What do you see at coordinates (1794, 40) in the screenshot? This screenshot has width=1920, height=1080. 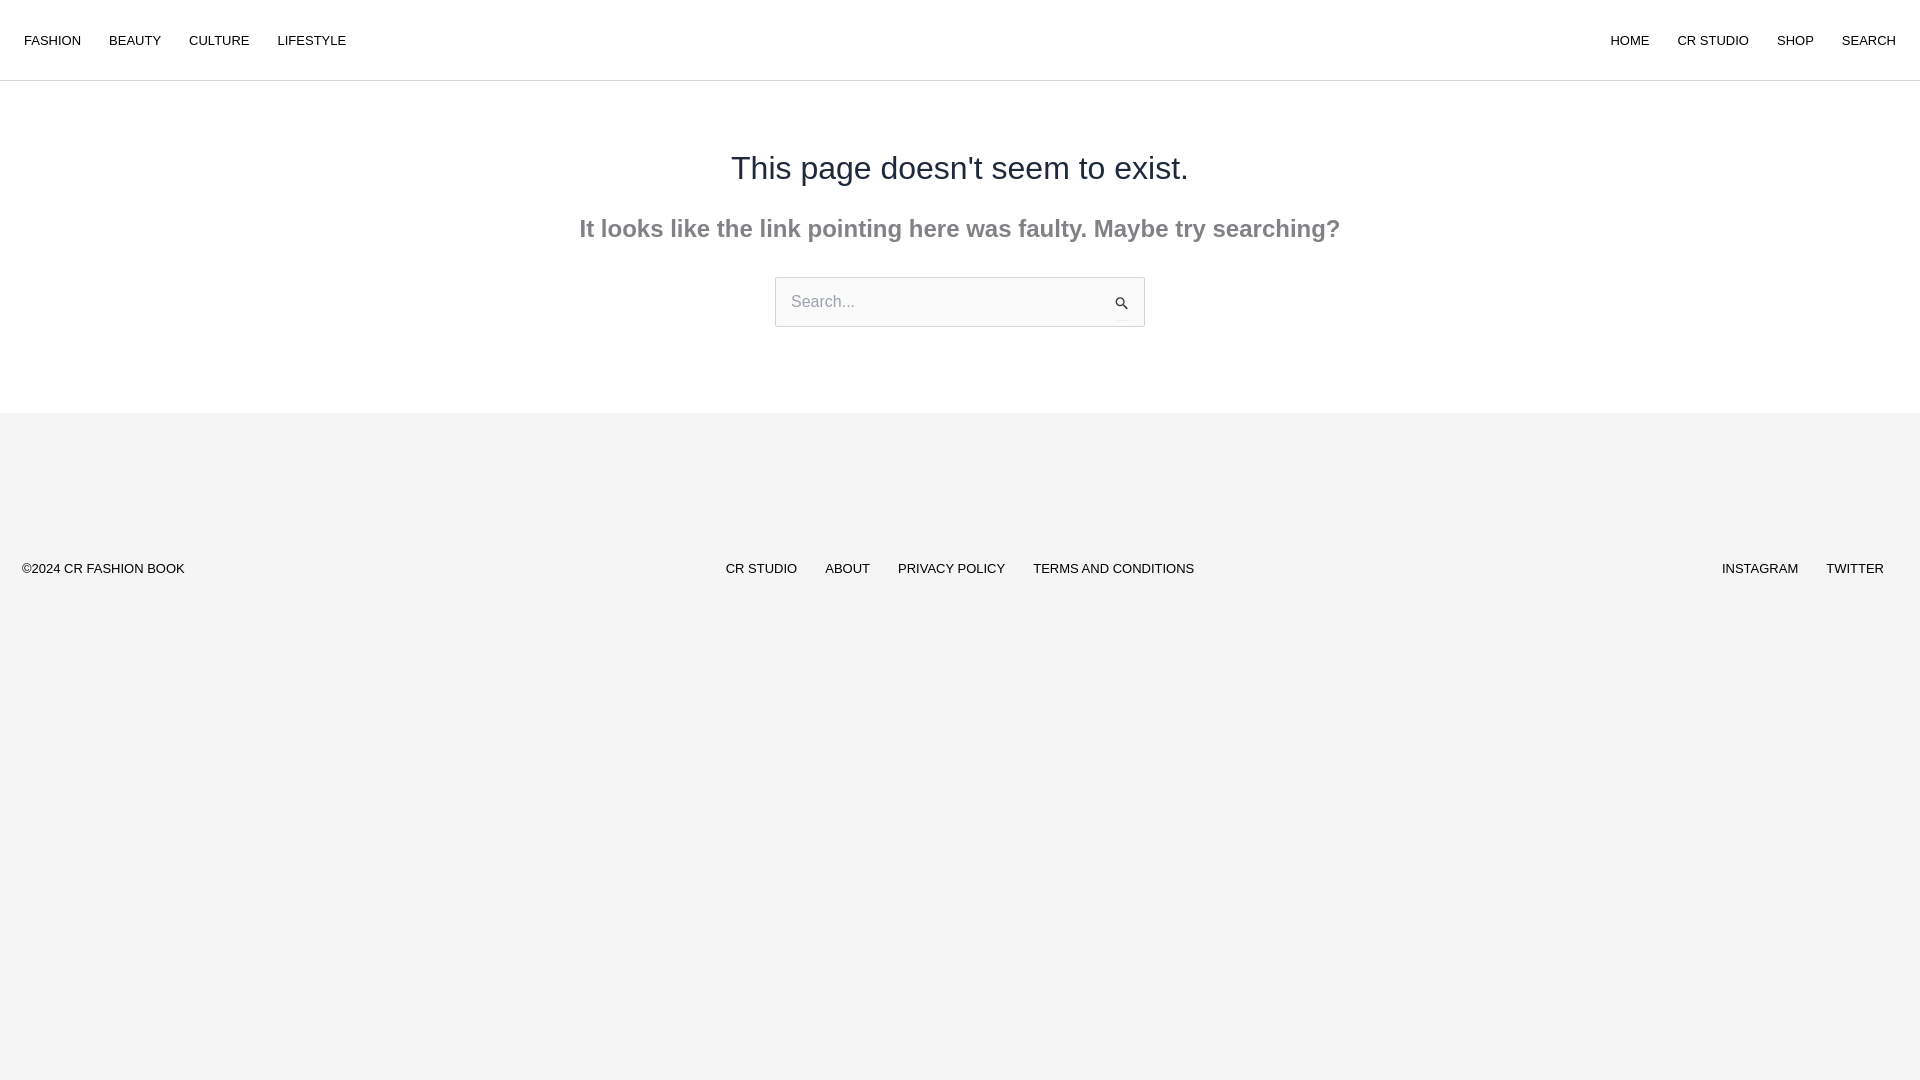 I see `SHOP` at bounding box center [1794, 40].